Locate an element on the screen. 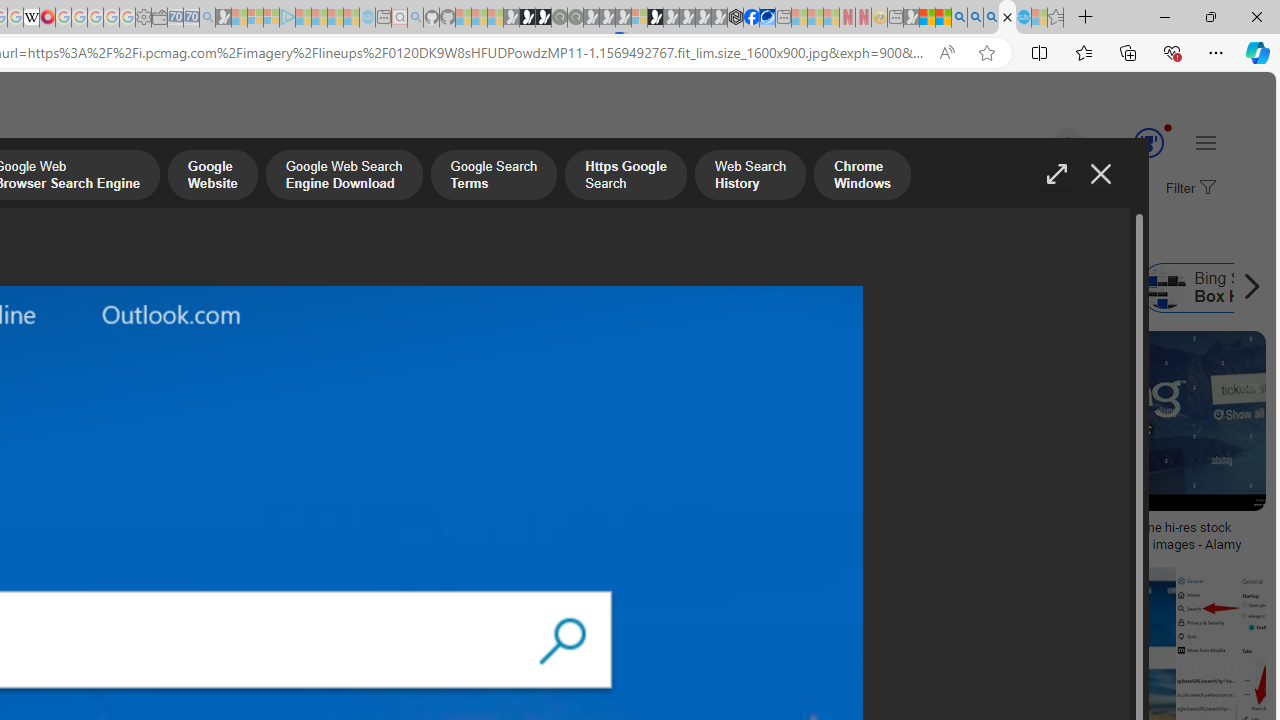 The image size is (1280, 720). Scroll right is located at coordinates (1246, 288).